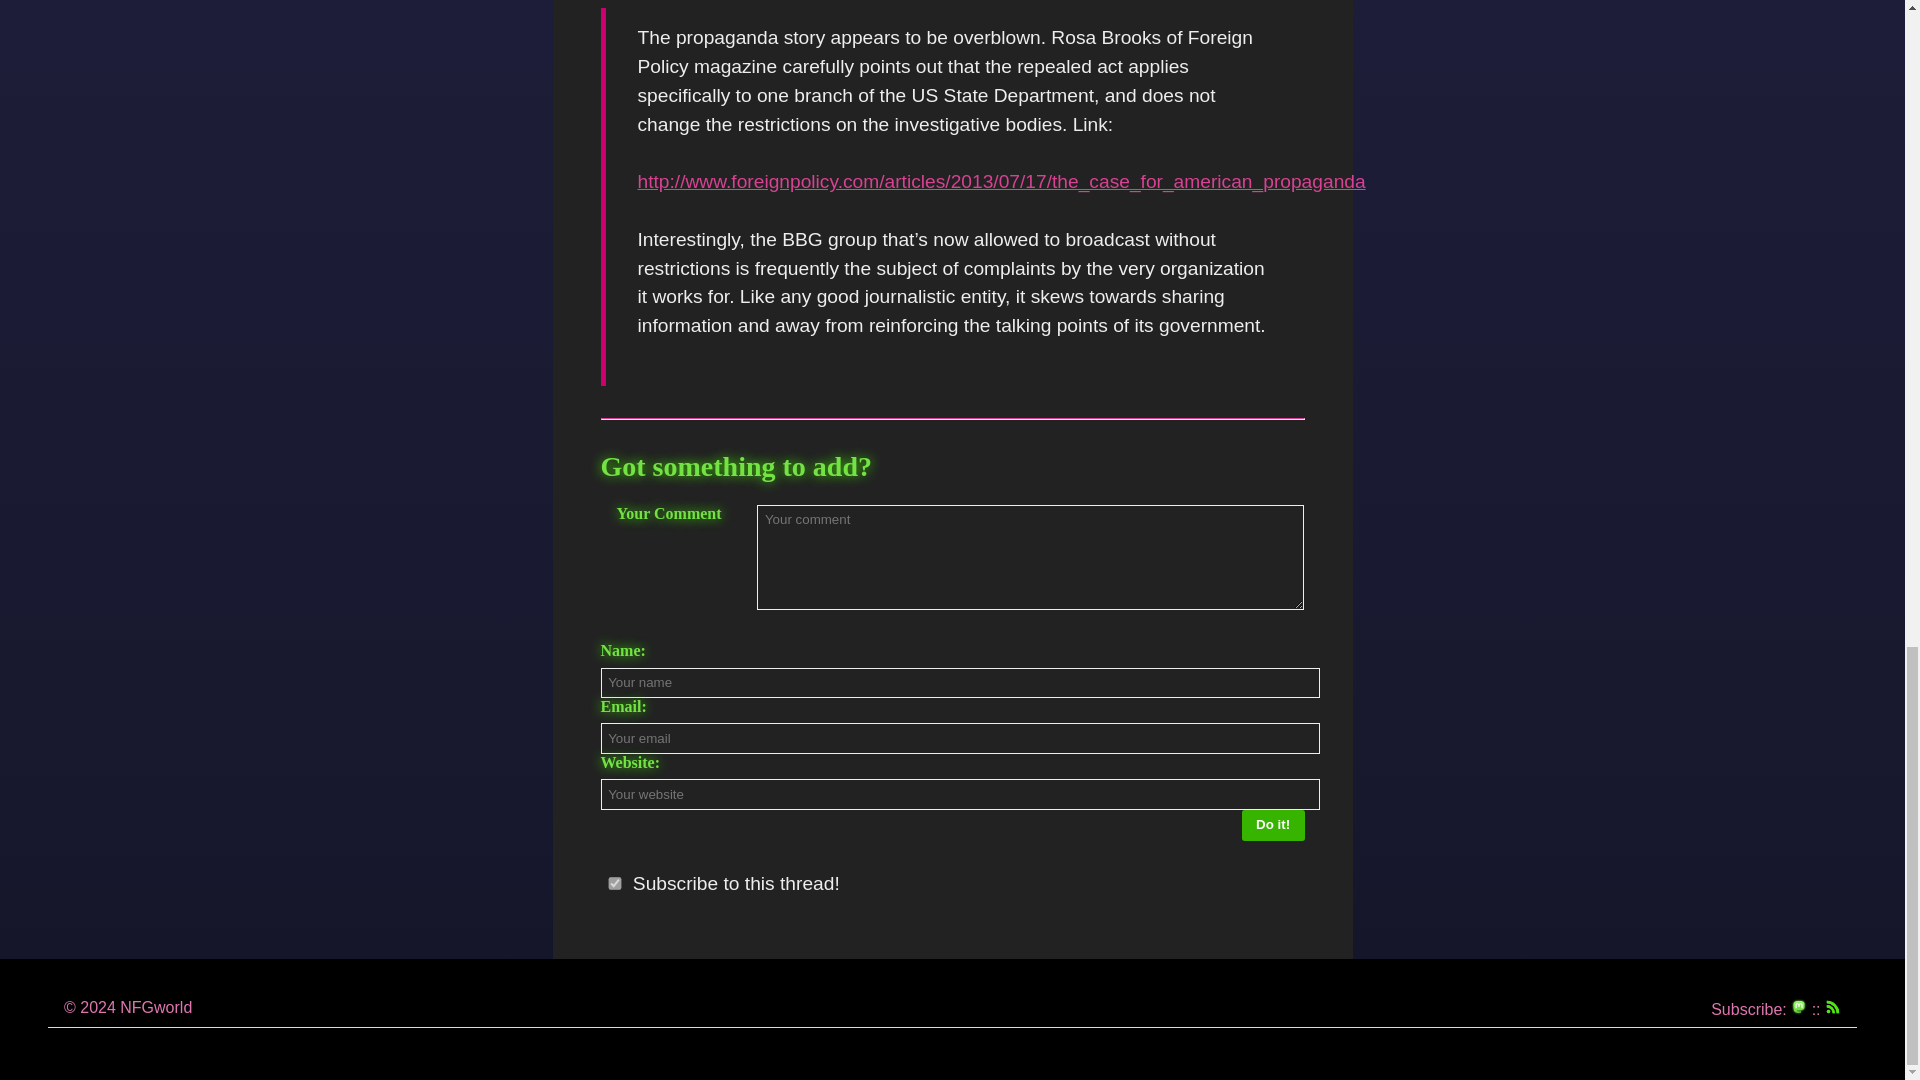 This screenshot has height=1080, width=1920. What do you see at coordinates (614, 882) in the screenshot?
I see `1` at bounding box center [614, 882].